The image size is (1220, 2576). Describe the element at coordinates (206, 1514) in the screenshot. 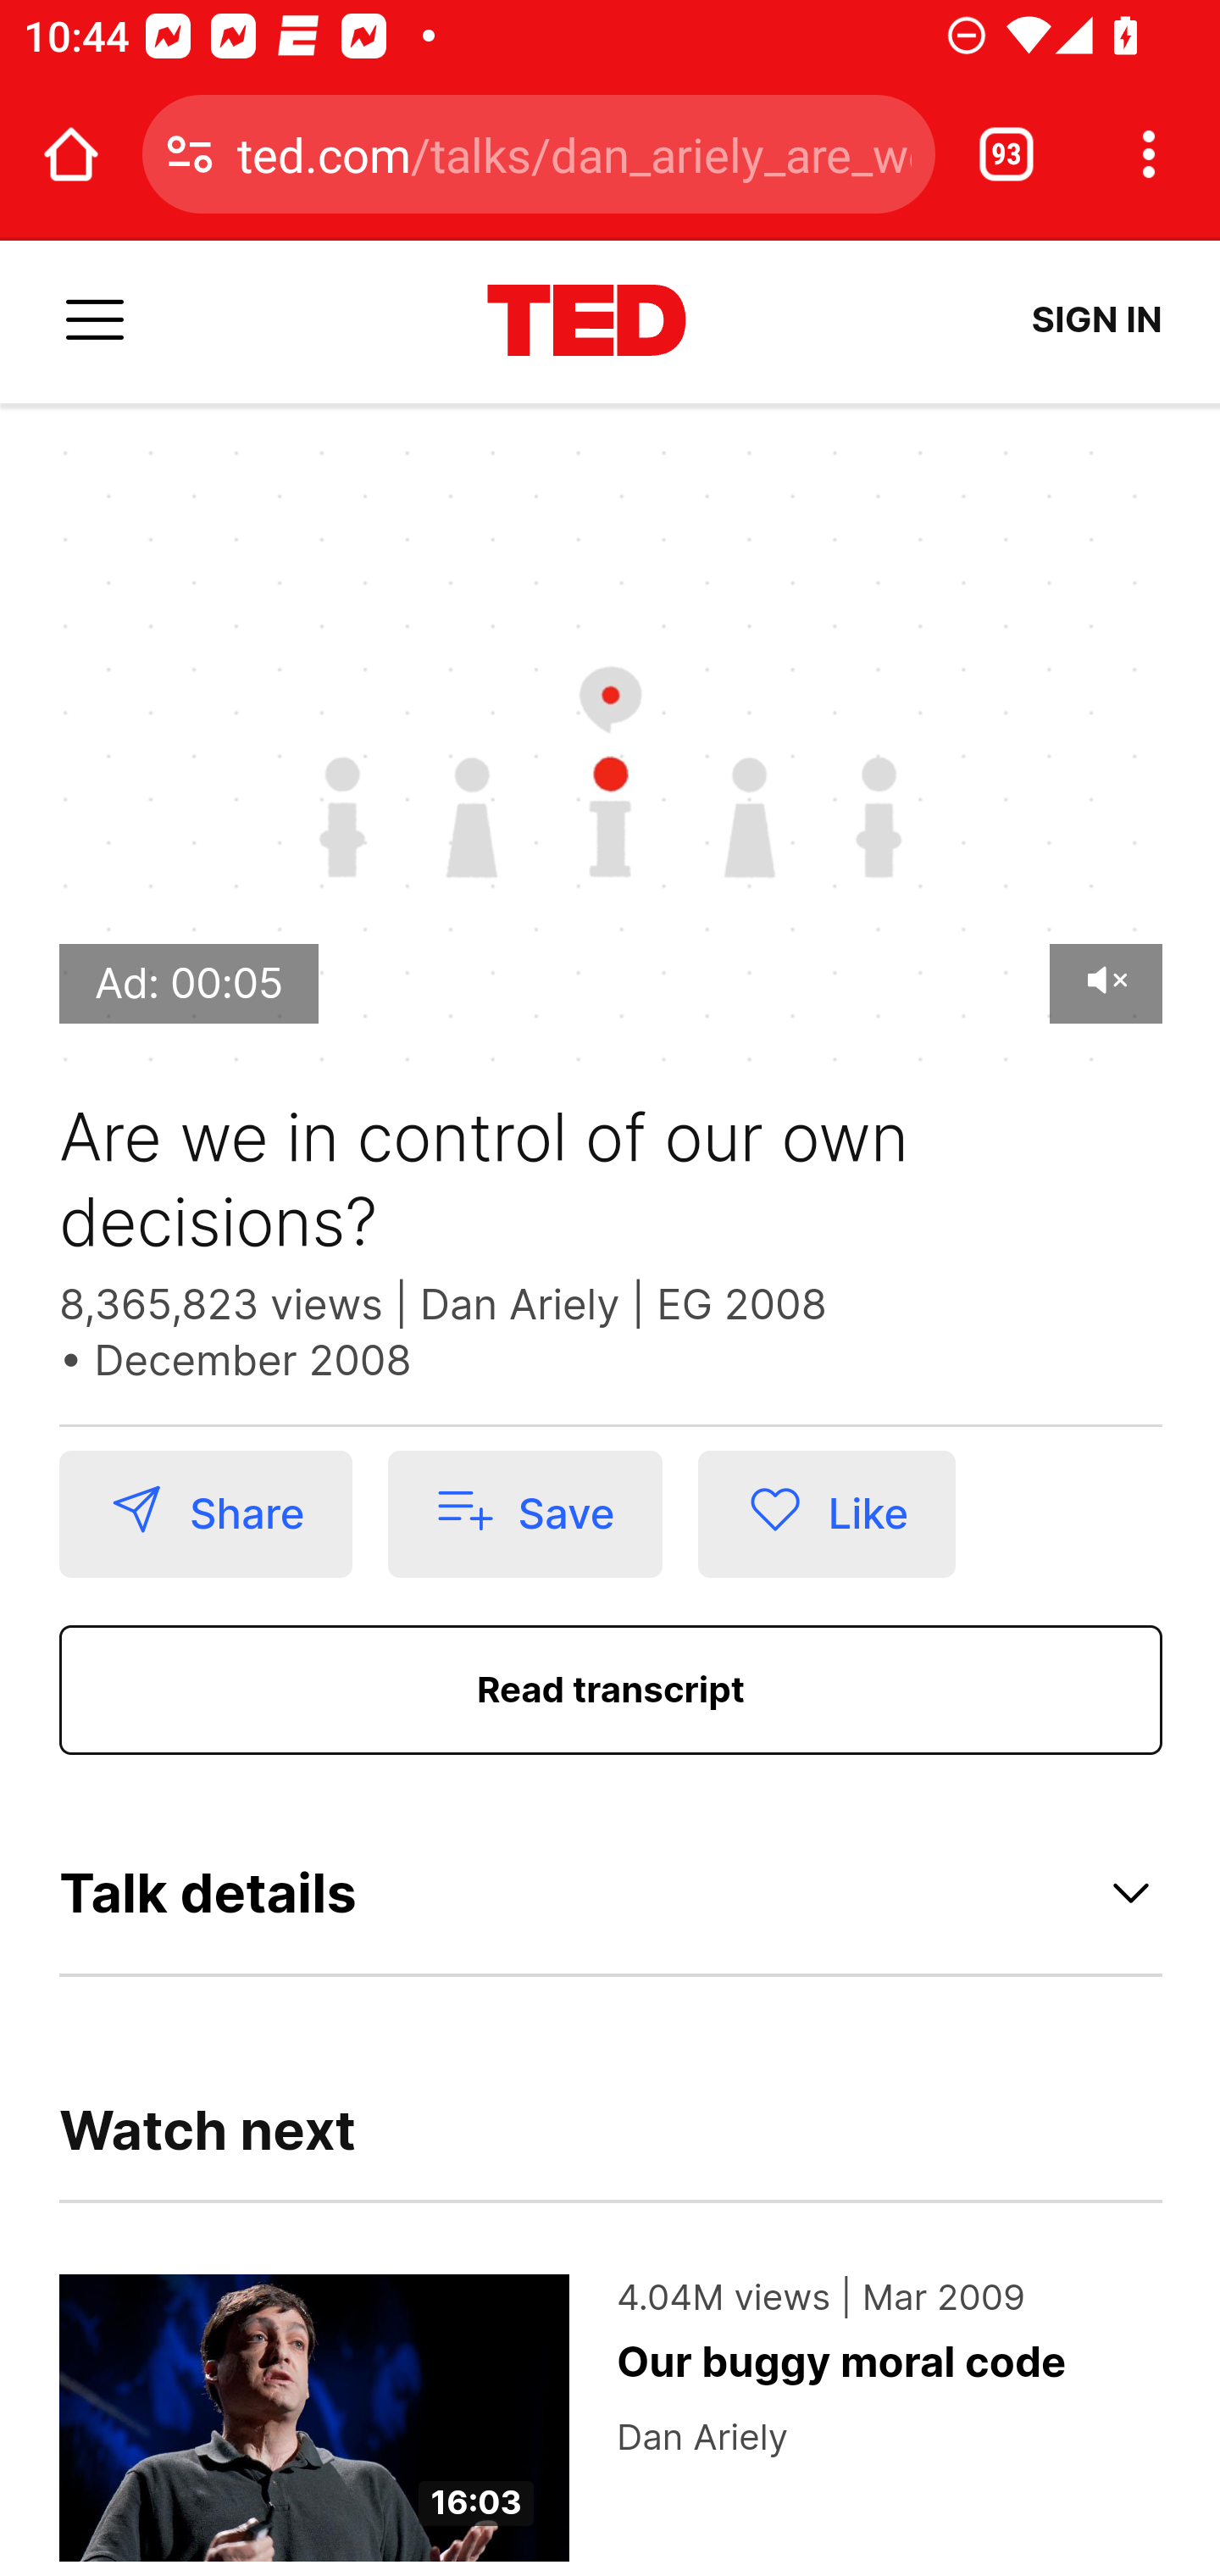

I see `Share` at that location.